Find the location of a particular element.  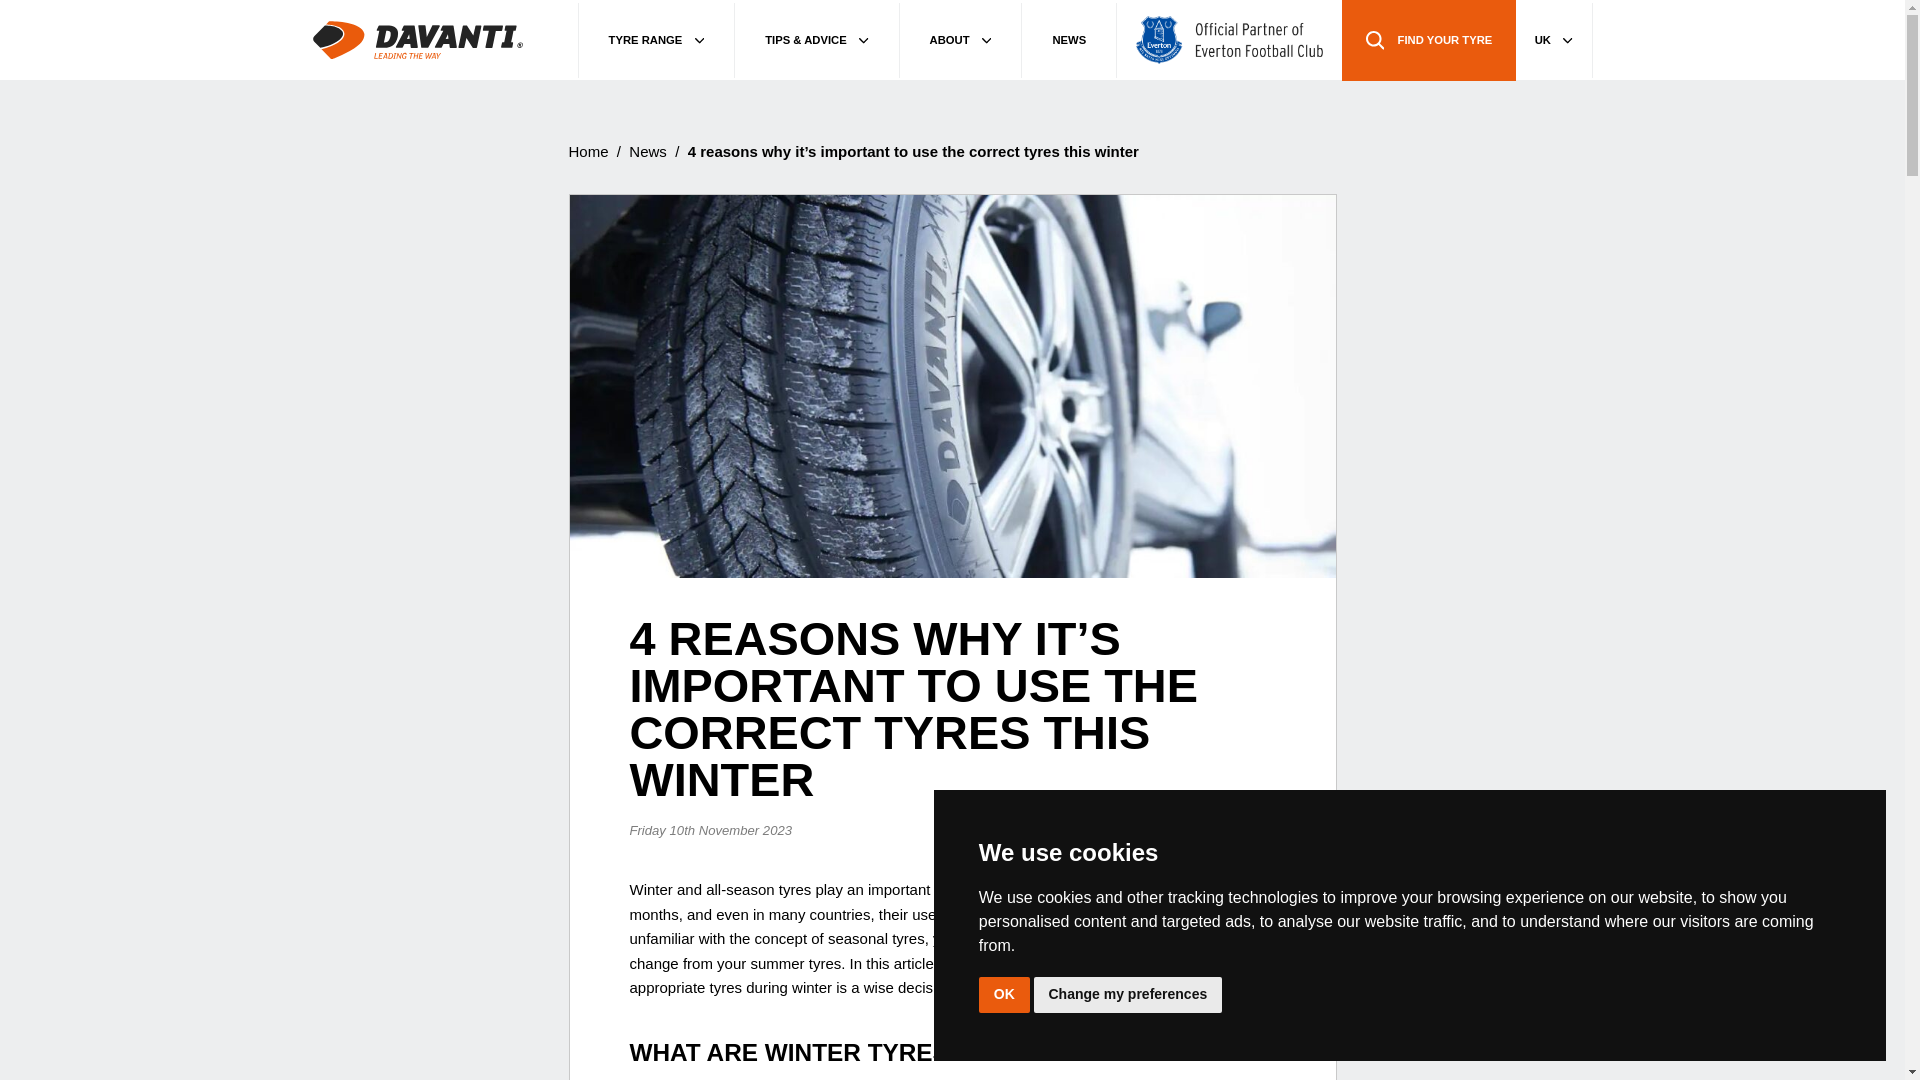

TYRE RANGE is located at coordinates (656, 39).